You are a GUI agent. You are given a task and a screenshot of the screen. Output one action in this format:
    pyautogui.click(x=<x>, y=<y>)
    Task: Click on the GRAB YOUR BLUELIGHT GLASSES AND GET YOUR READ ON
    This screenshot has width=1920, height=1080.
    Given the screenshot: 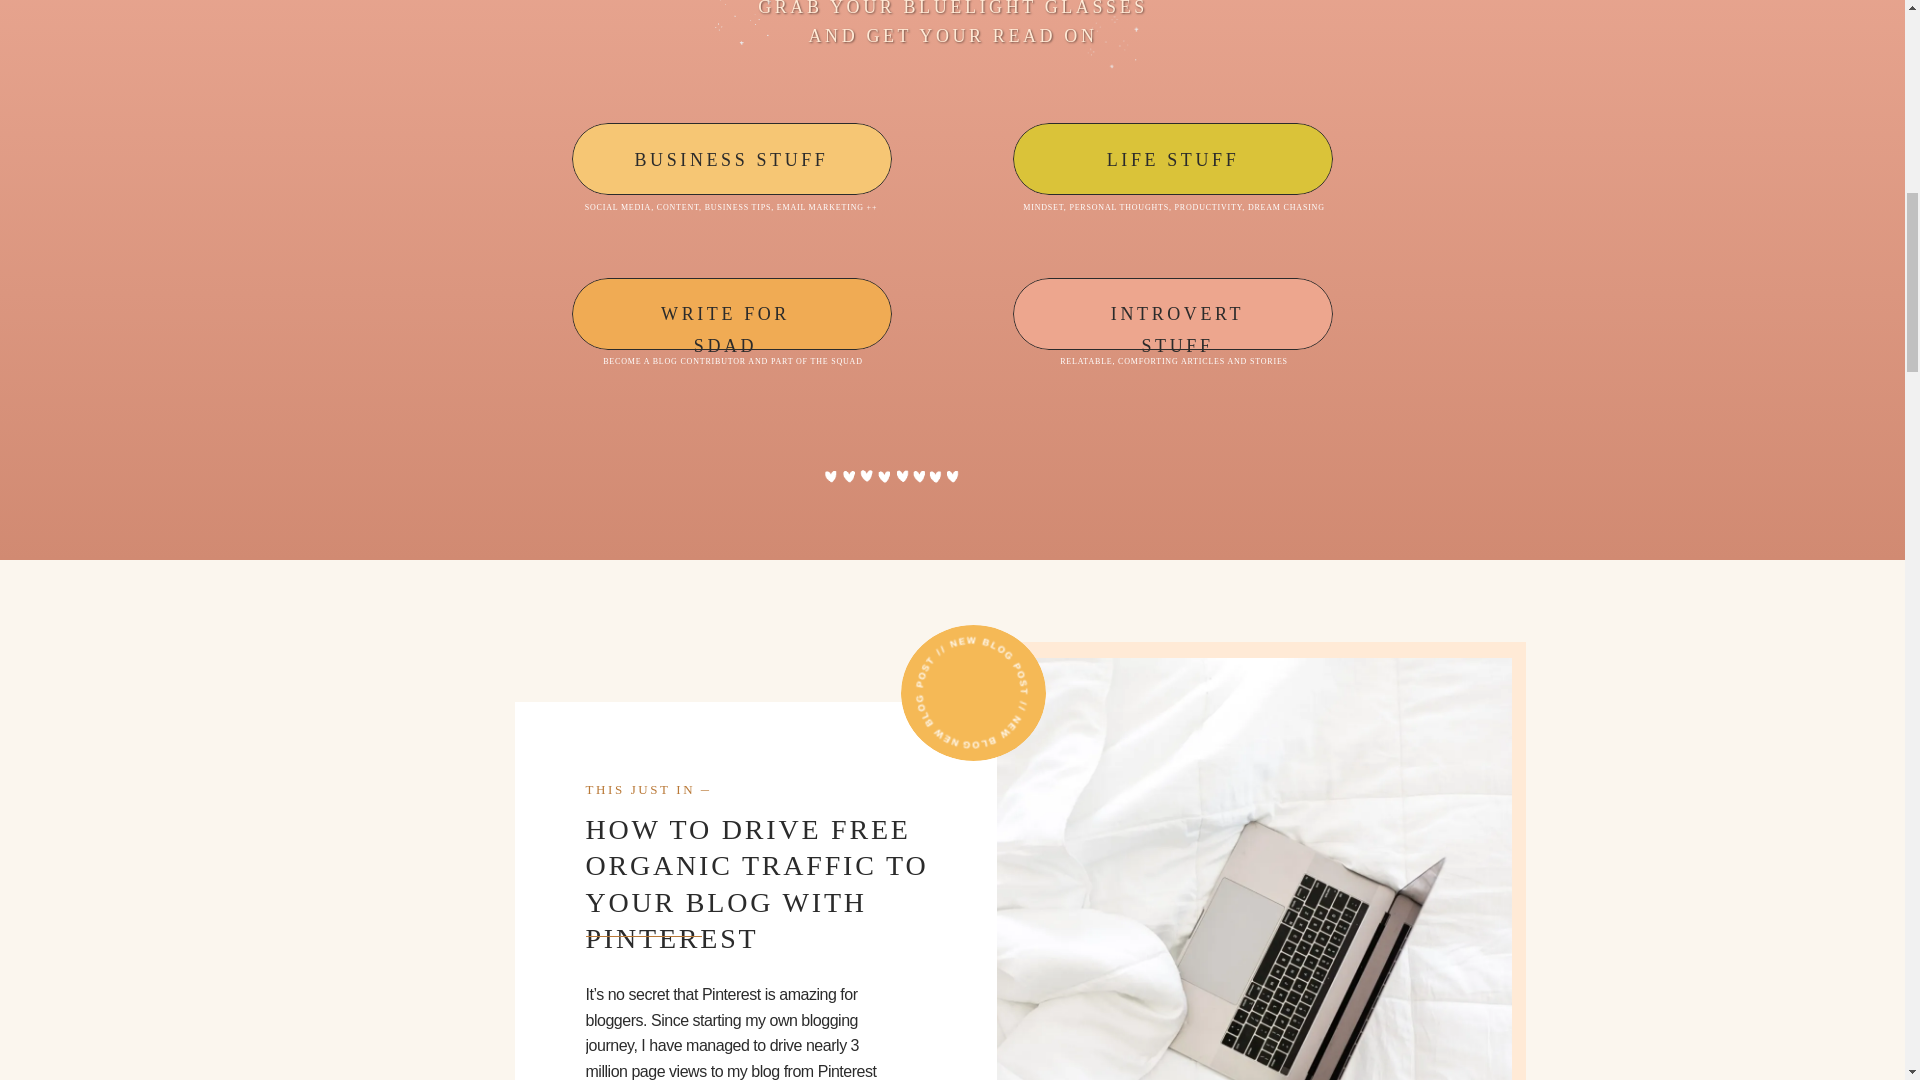 What is the action you would take?
    pyautogui.click(x=952, y=24)
    